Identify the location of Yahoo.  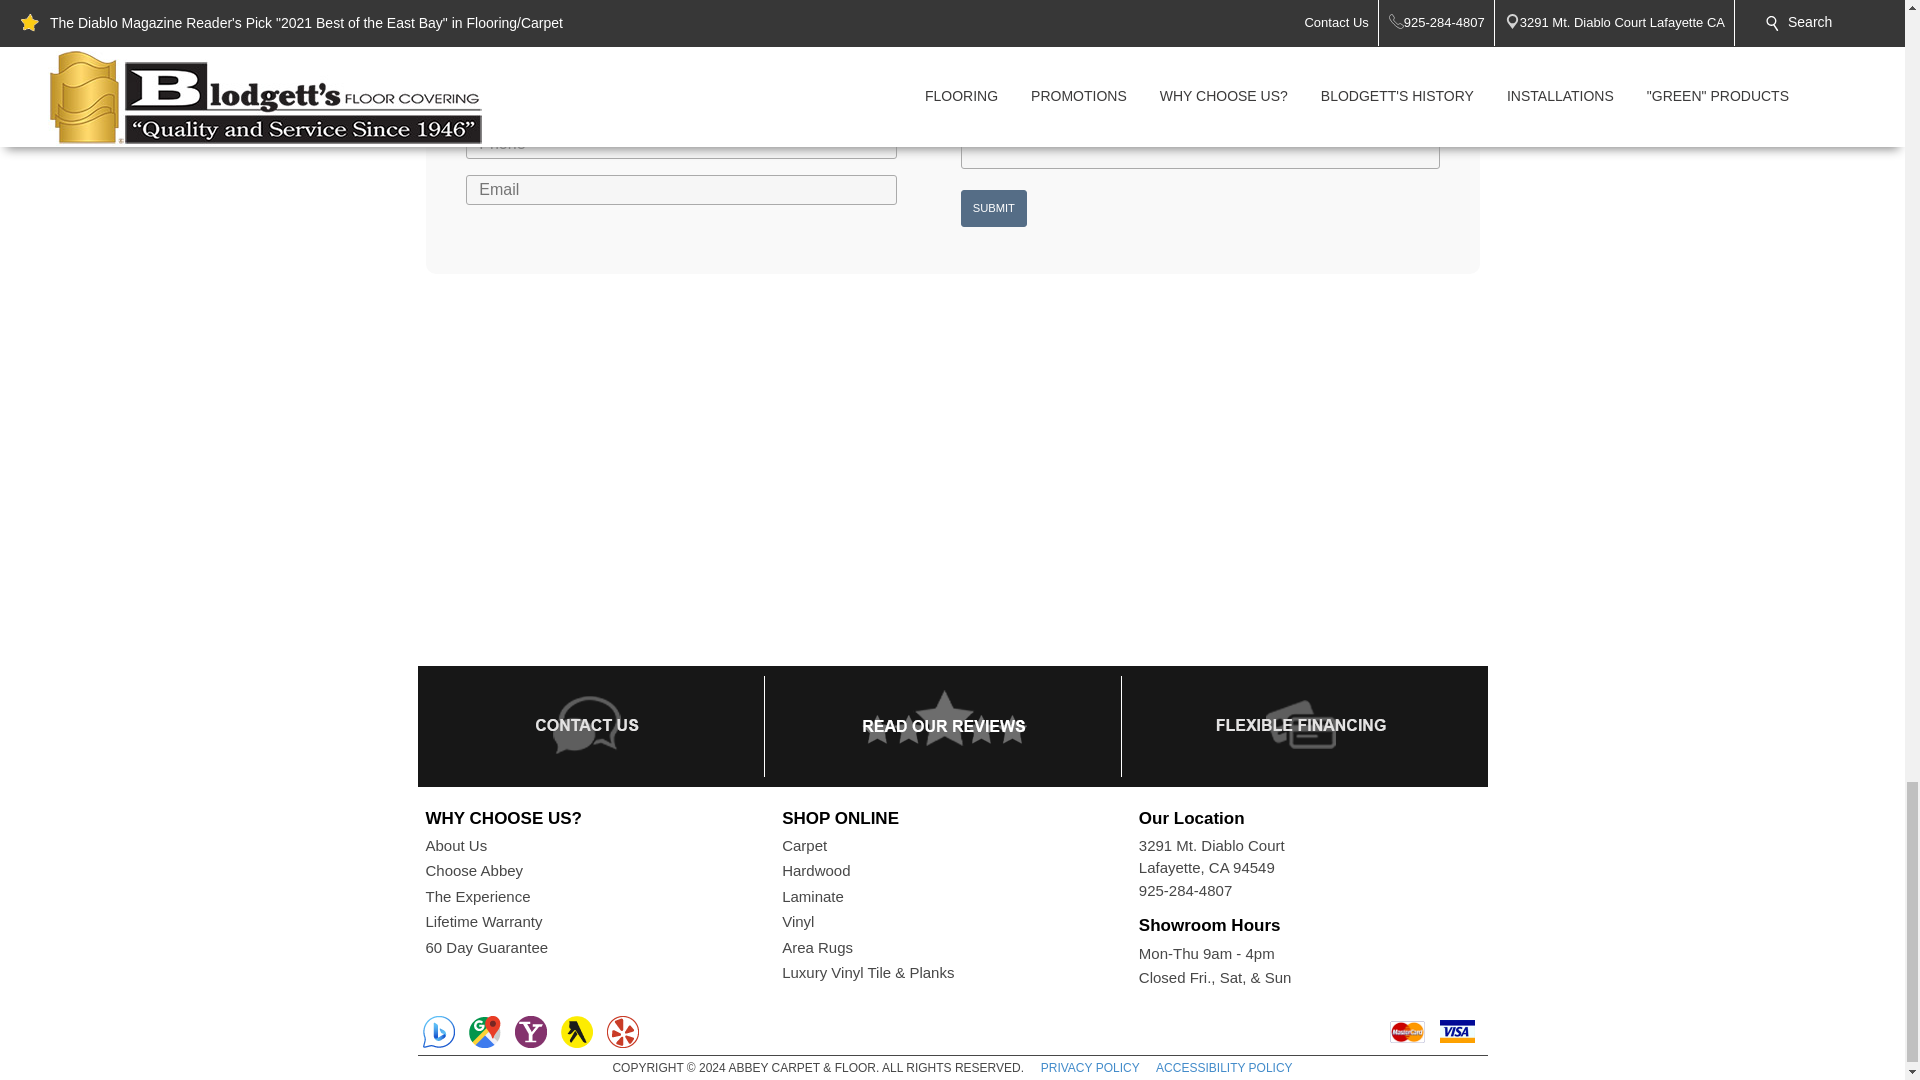
(530, 1032).